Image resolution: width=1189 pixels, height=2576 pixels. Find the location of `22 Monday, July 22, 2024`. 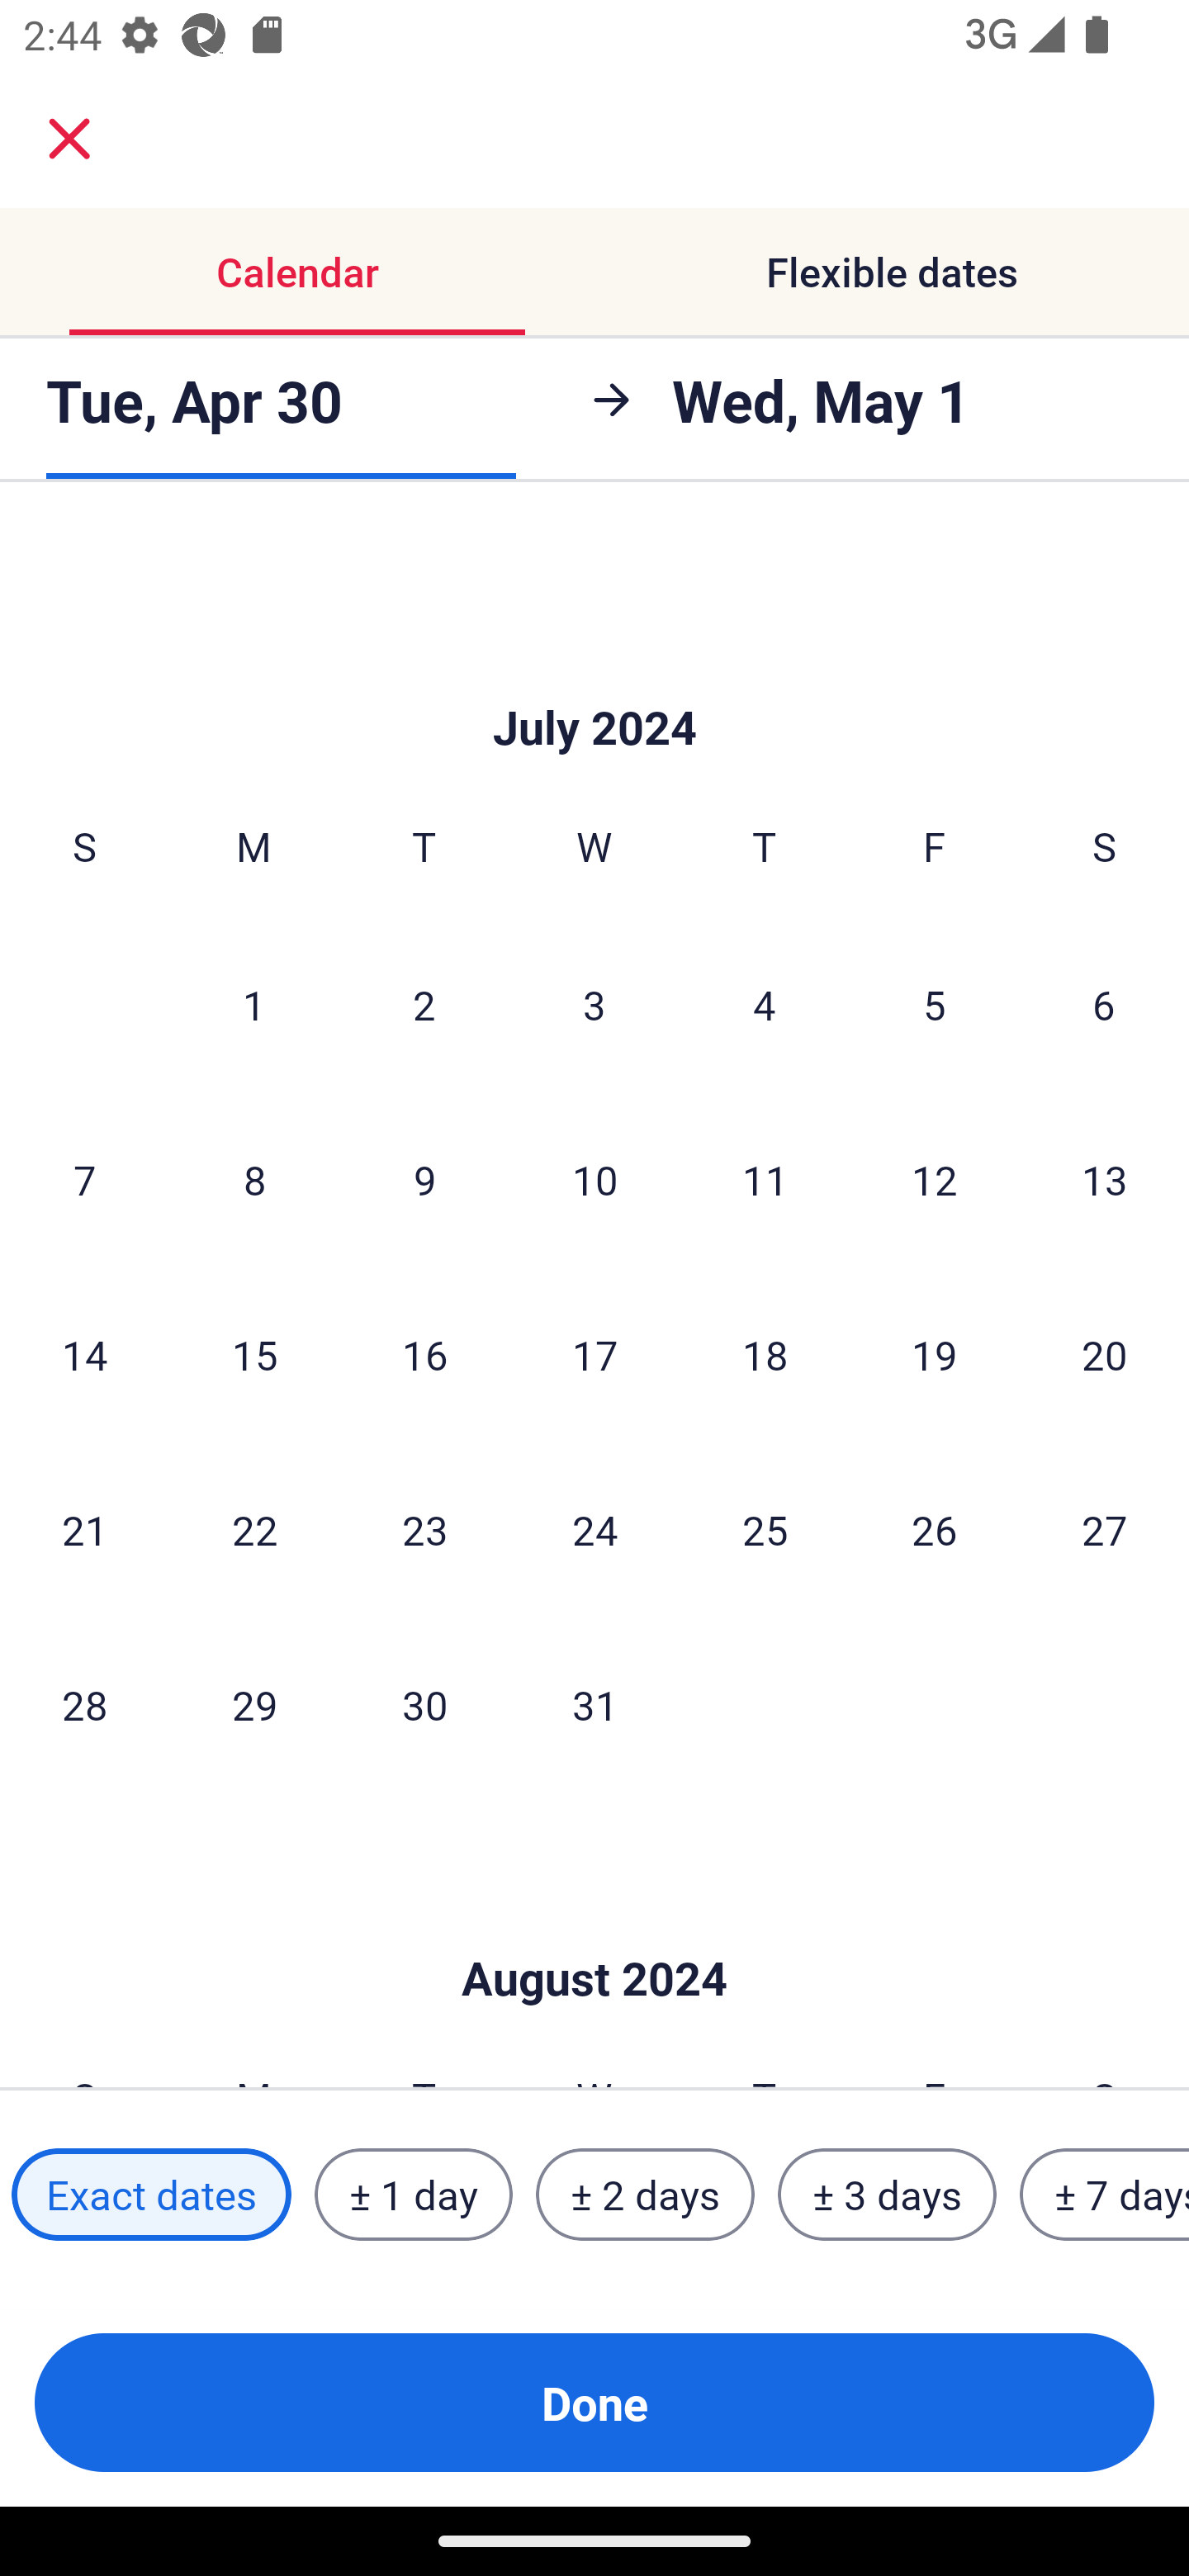

22 Monday, July 22, 2024 is located at coordinates (254, 1530).